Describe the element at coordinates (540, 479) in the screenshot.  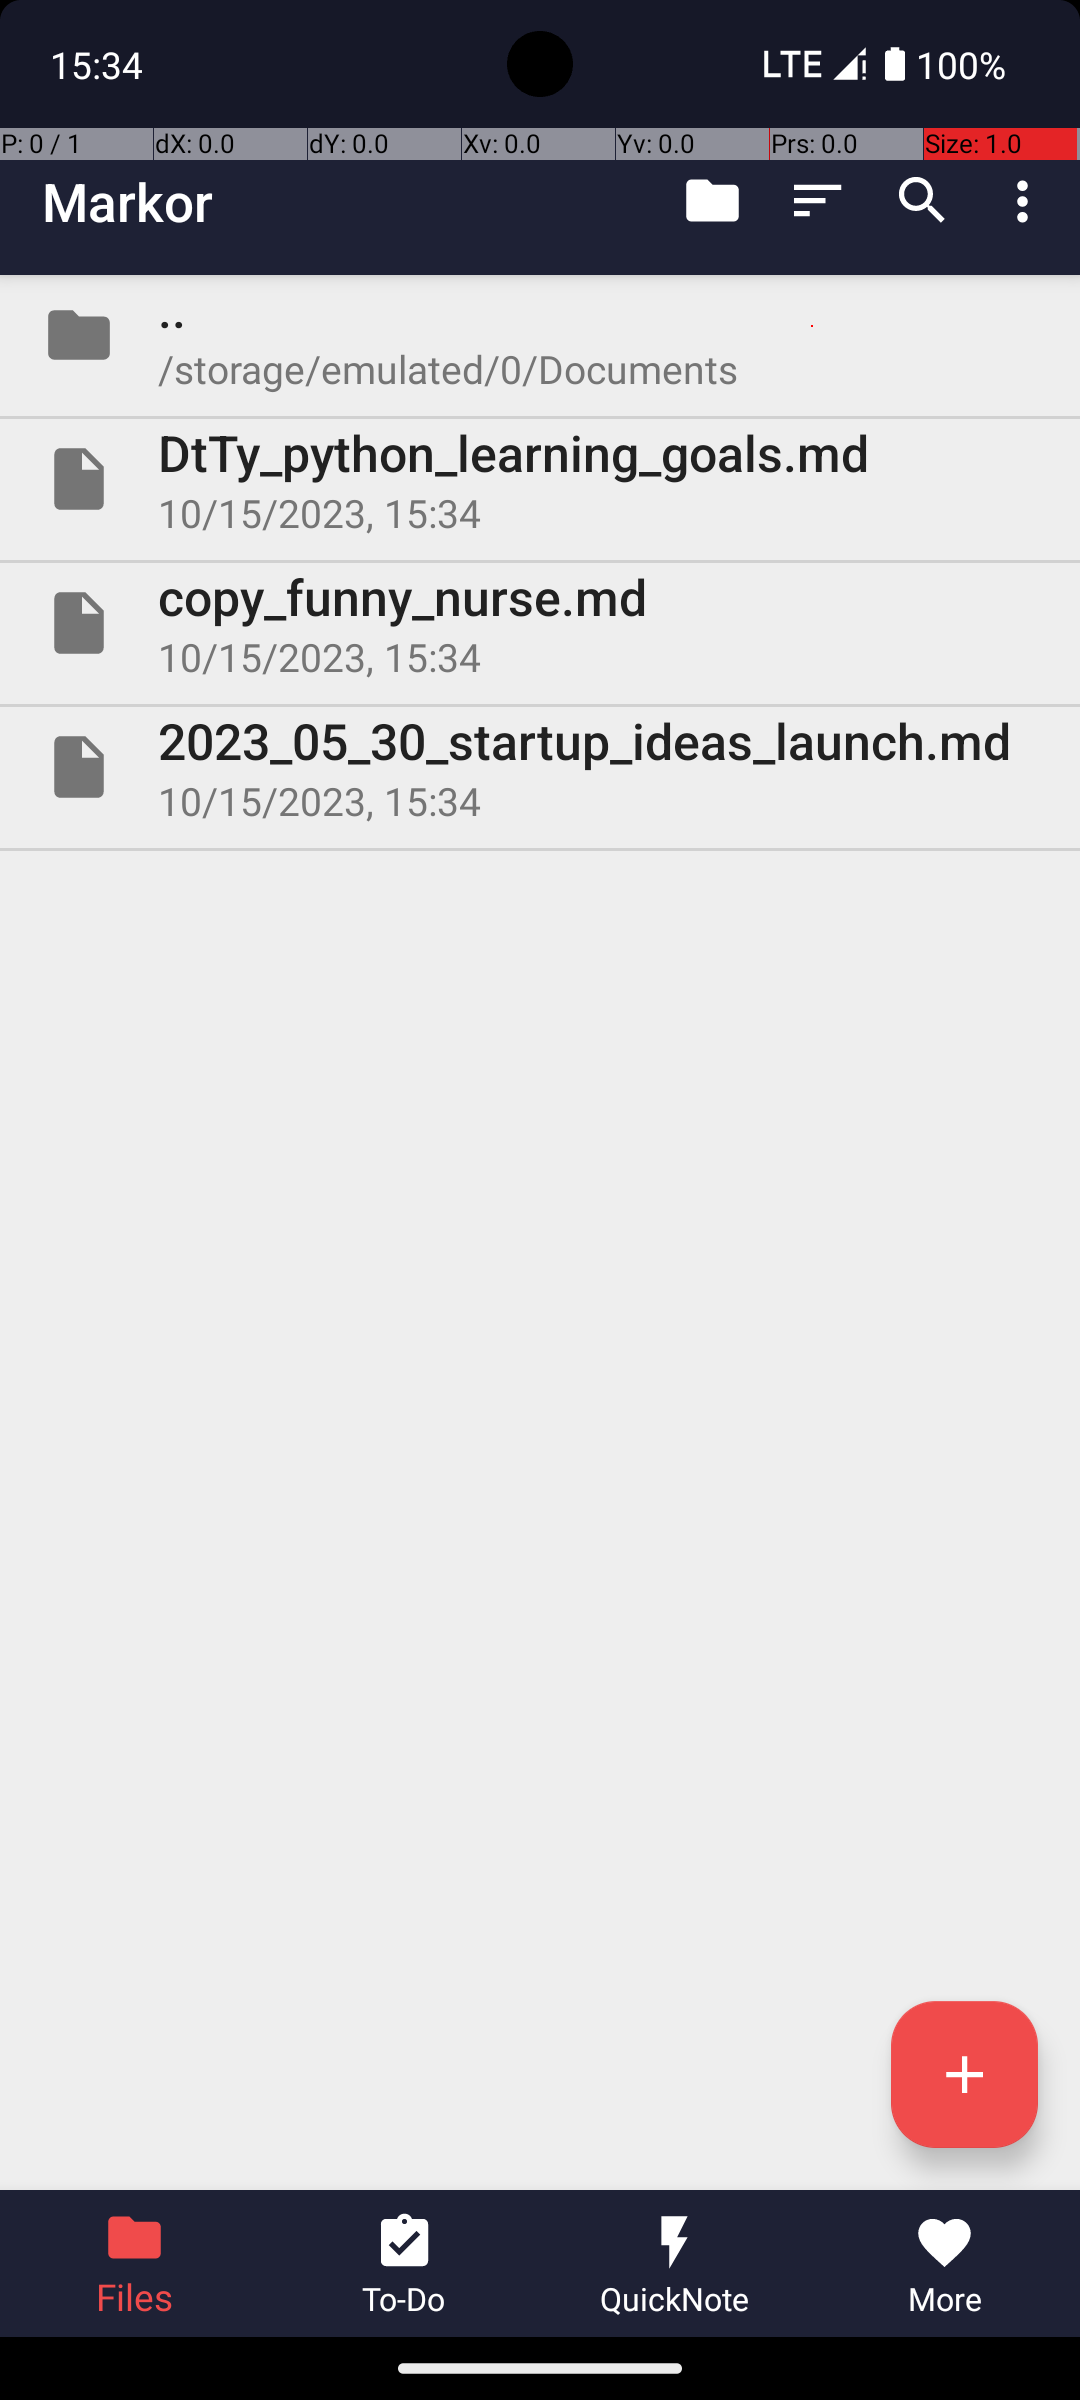
I see `File DtTy_python_learning_goals.md 10/15/2023, 15:34` at that location.